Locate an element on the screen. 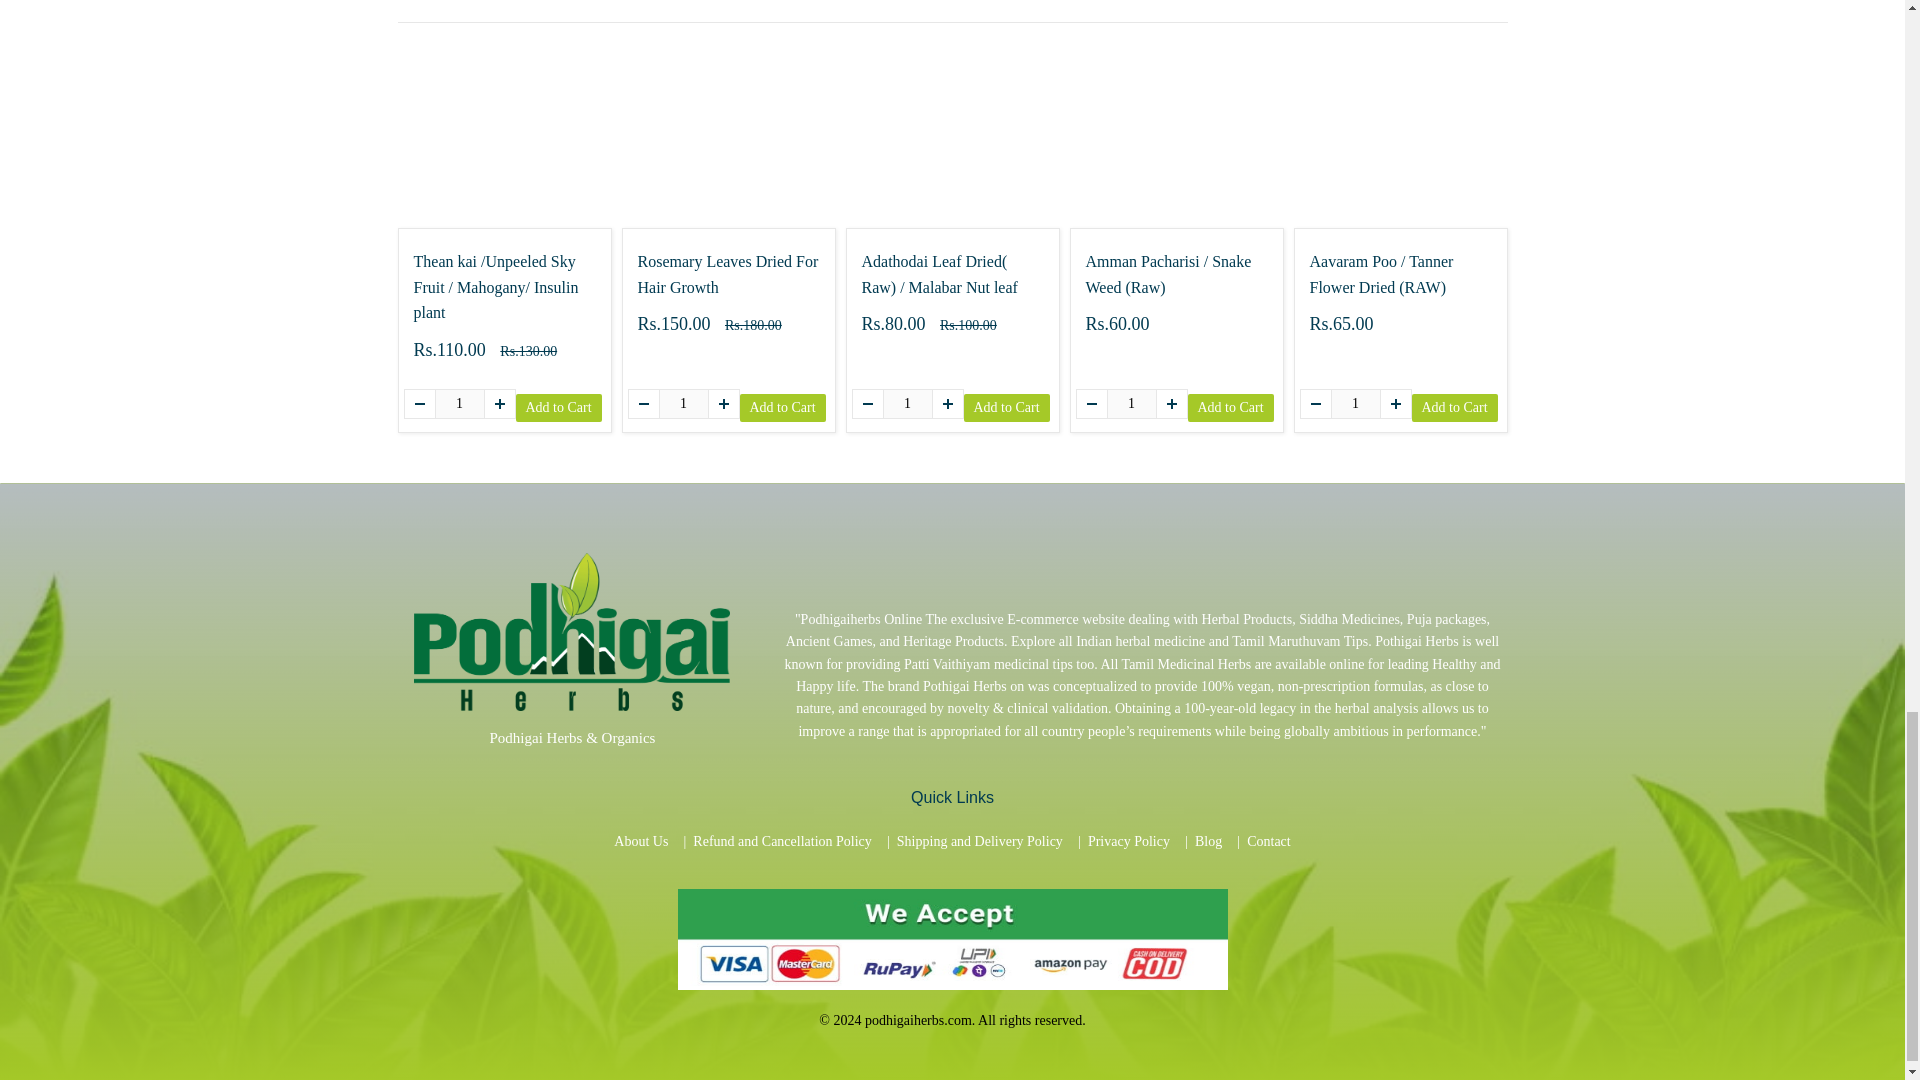 The width and height of the screenshot is (1920, 1080). quantity is located at coordinates (683, 403).